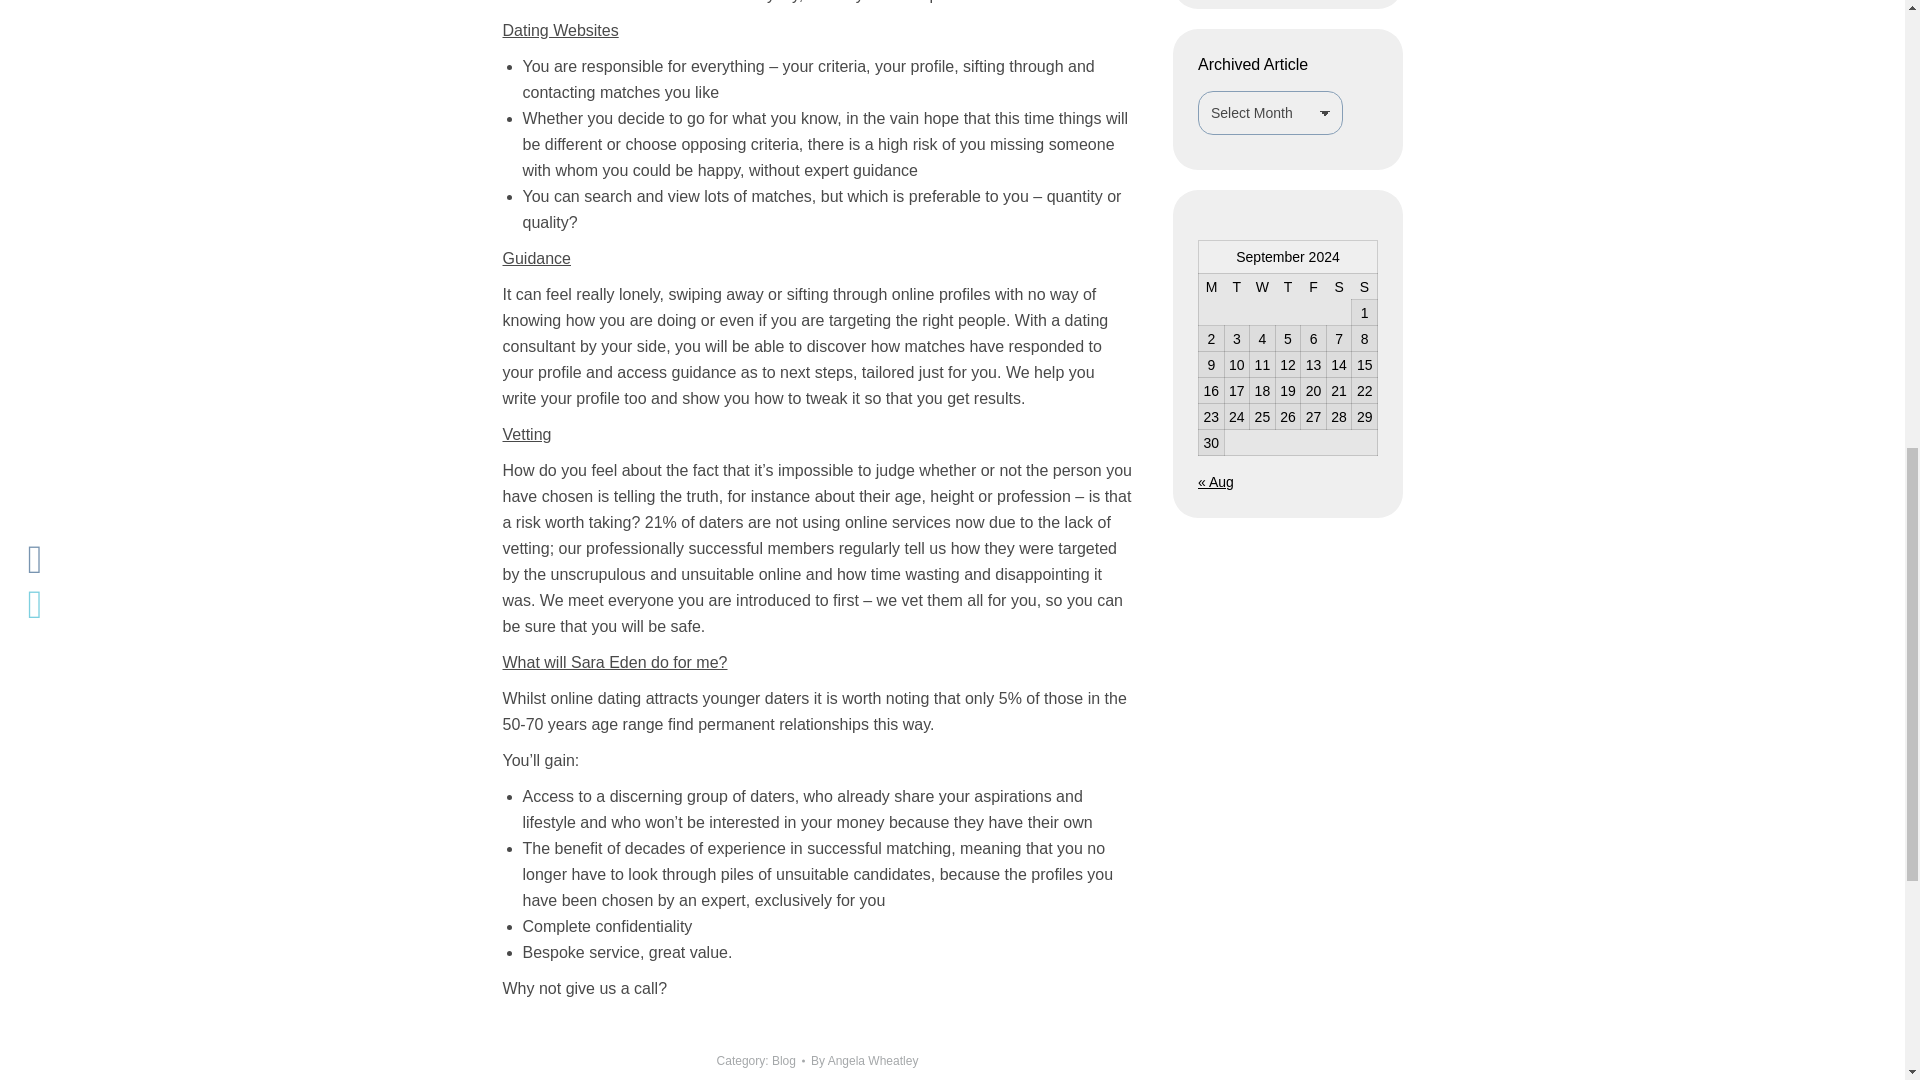  Describe the element at coordinates (1211, 287) in the screenshot. I see `Monday` at that location.